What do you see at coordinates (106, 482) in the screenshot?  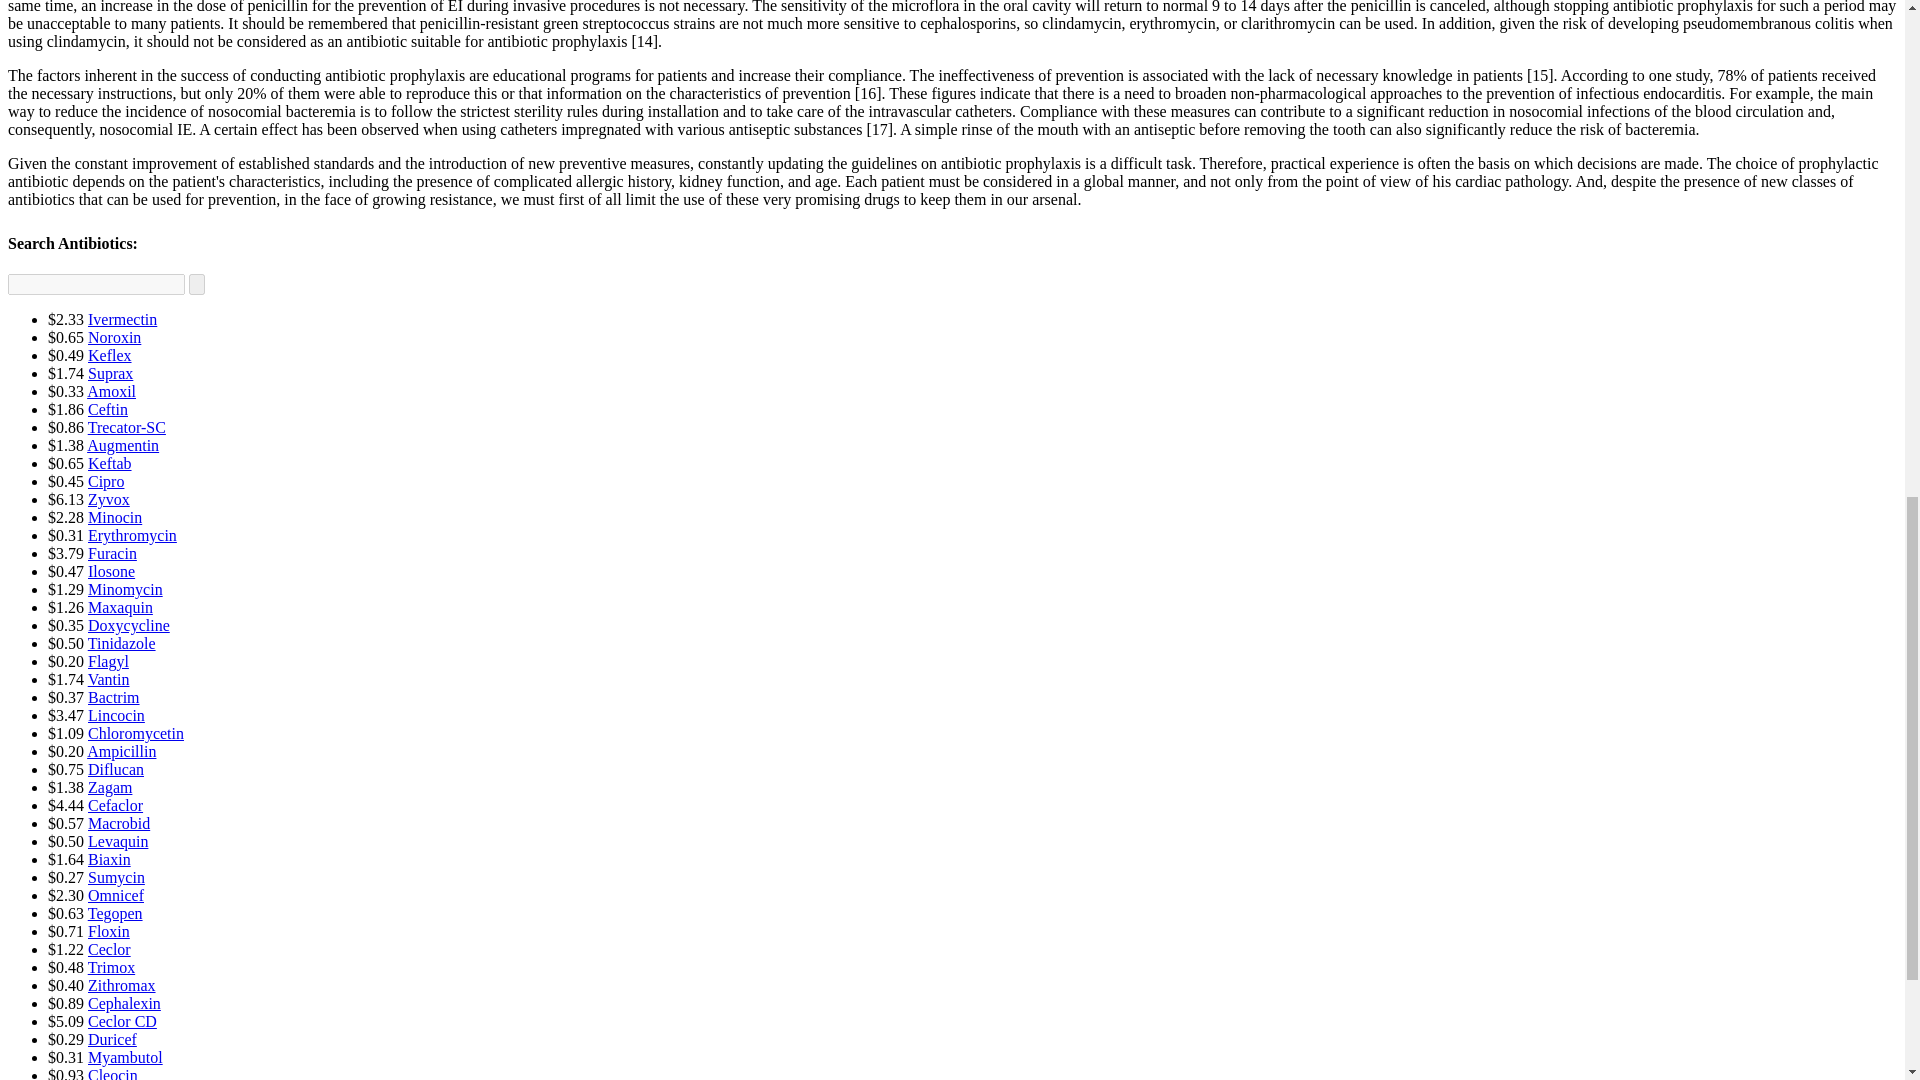 I see `Cipro` at bounding box center [106, 482].